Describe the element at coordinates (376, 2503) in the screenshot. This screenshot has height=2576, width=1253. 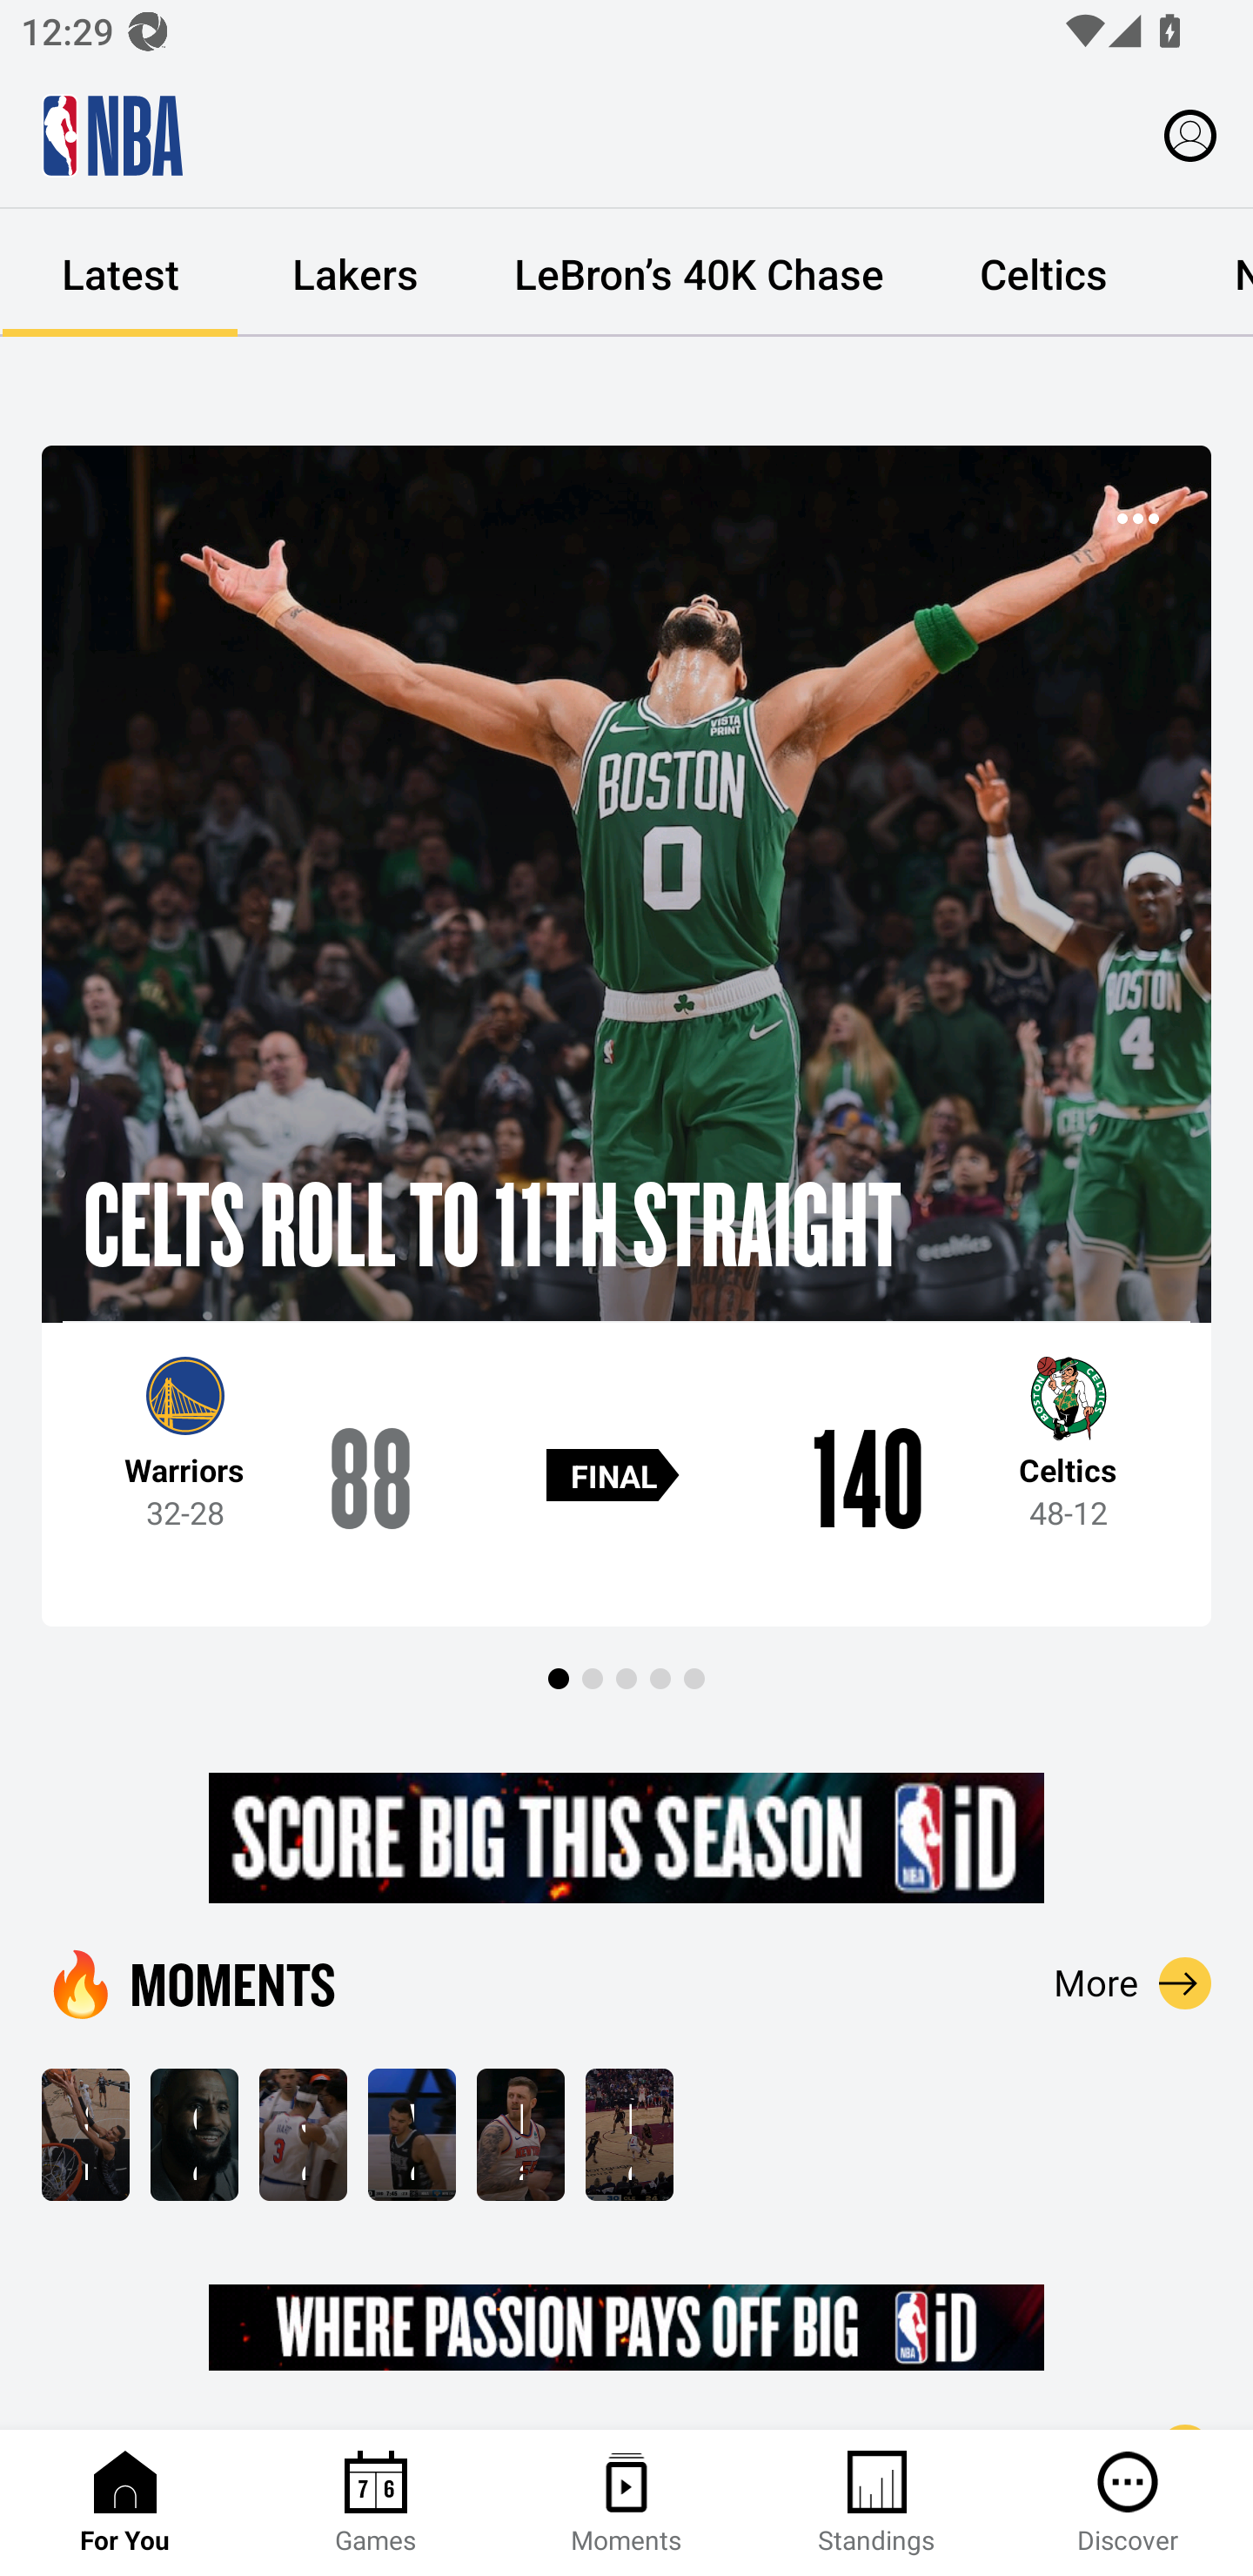
I see `Games` at that location.